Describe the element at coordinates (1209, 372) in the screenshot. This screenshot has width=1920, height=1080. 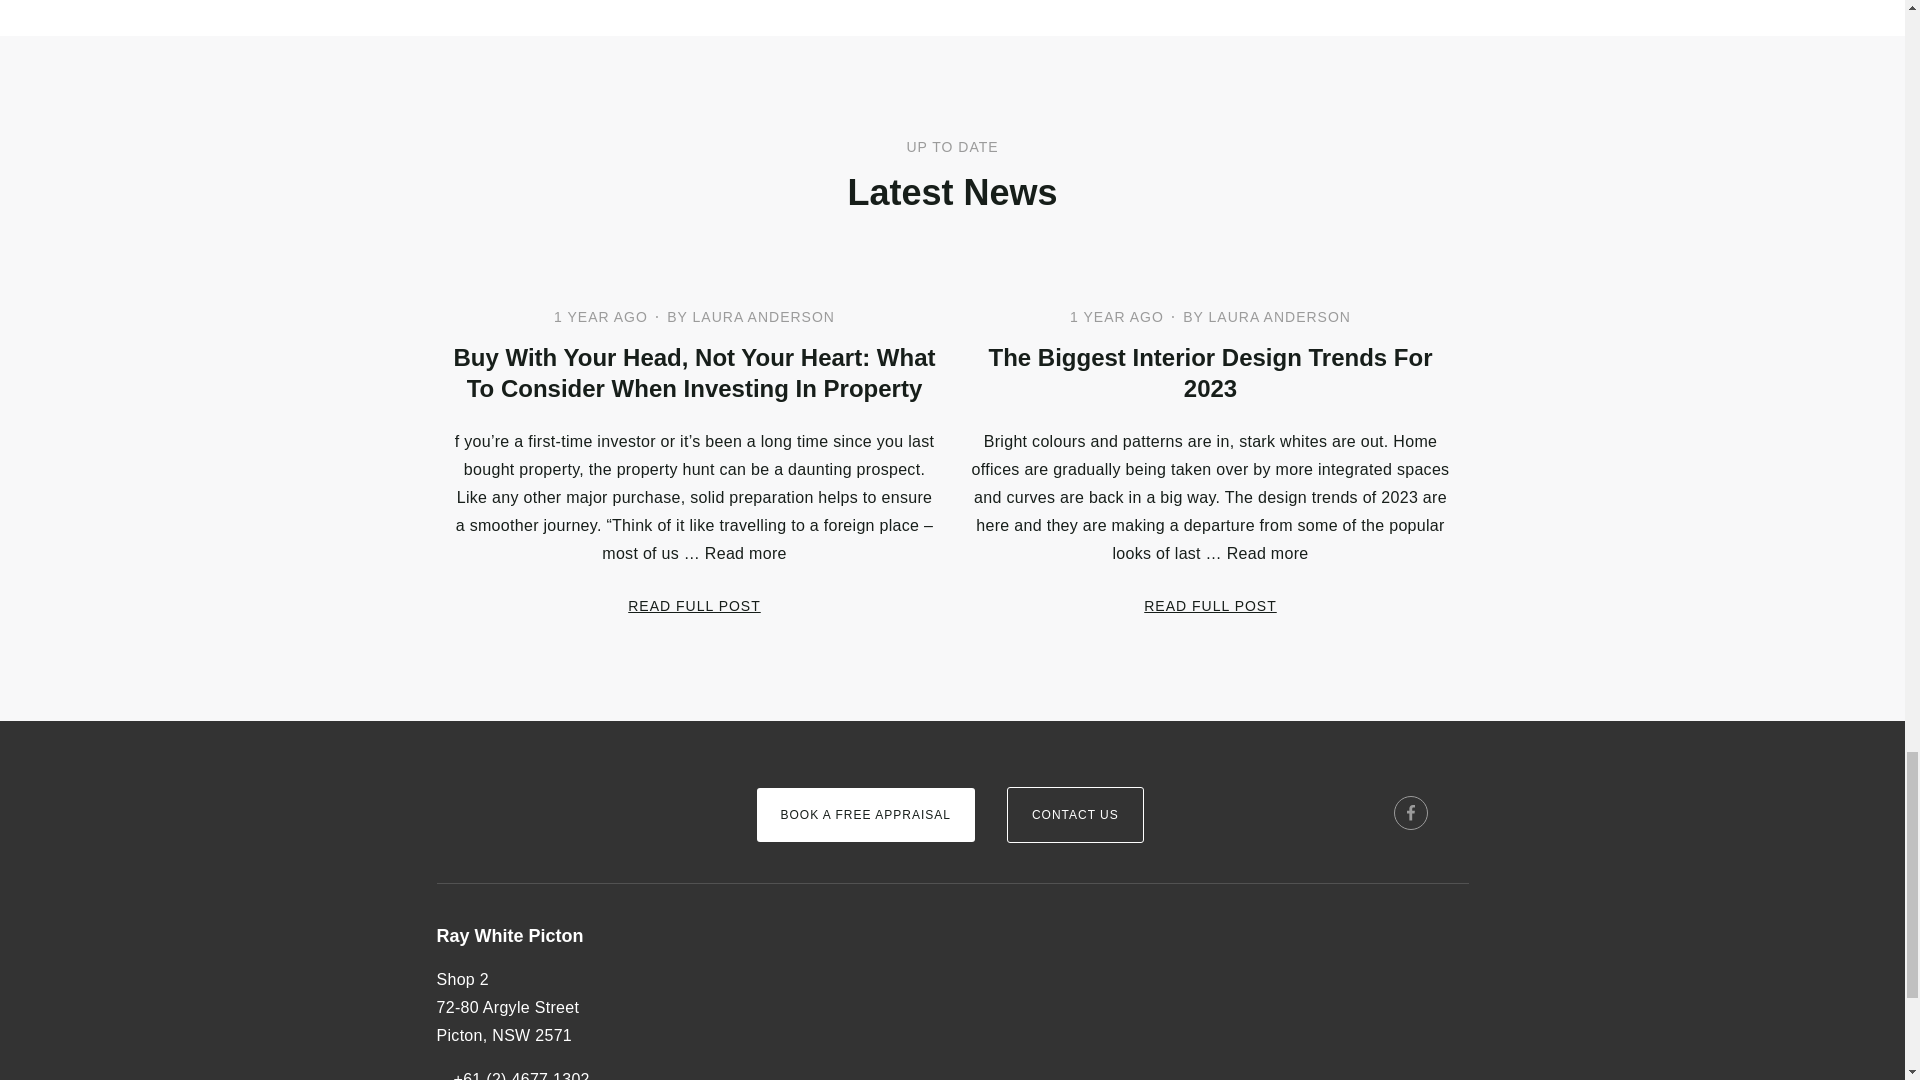
I see `The Biggest Interior Design Trends For 2023` at that location.